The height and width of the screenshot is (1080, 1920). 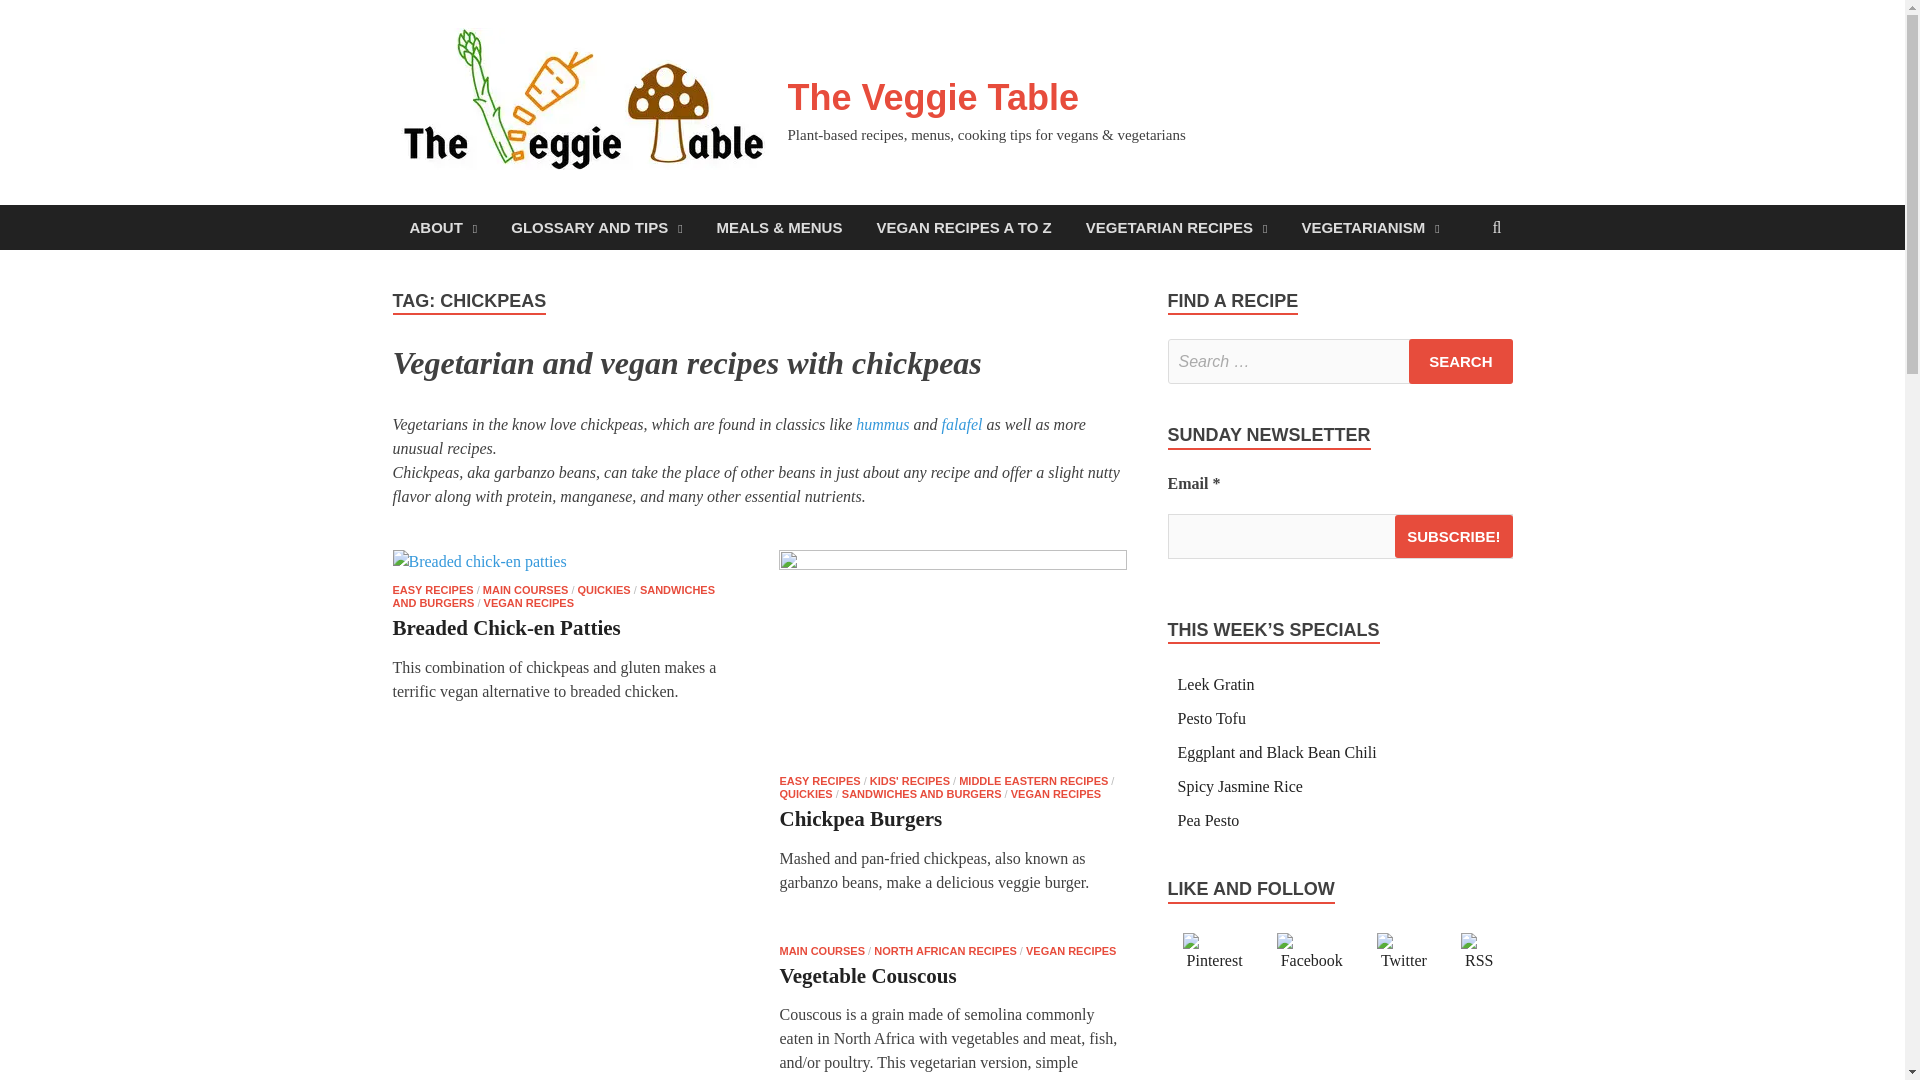 What do you see at coordinates (962, 227) in the screenshot?
I see `VEGAN RECIPES A TO Z` at bounding box center [962, 227].